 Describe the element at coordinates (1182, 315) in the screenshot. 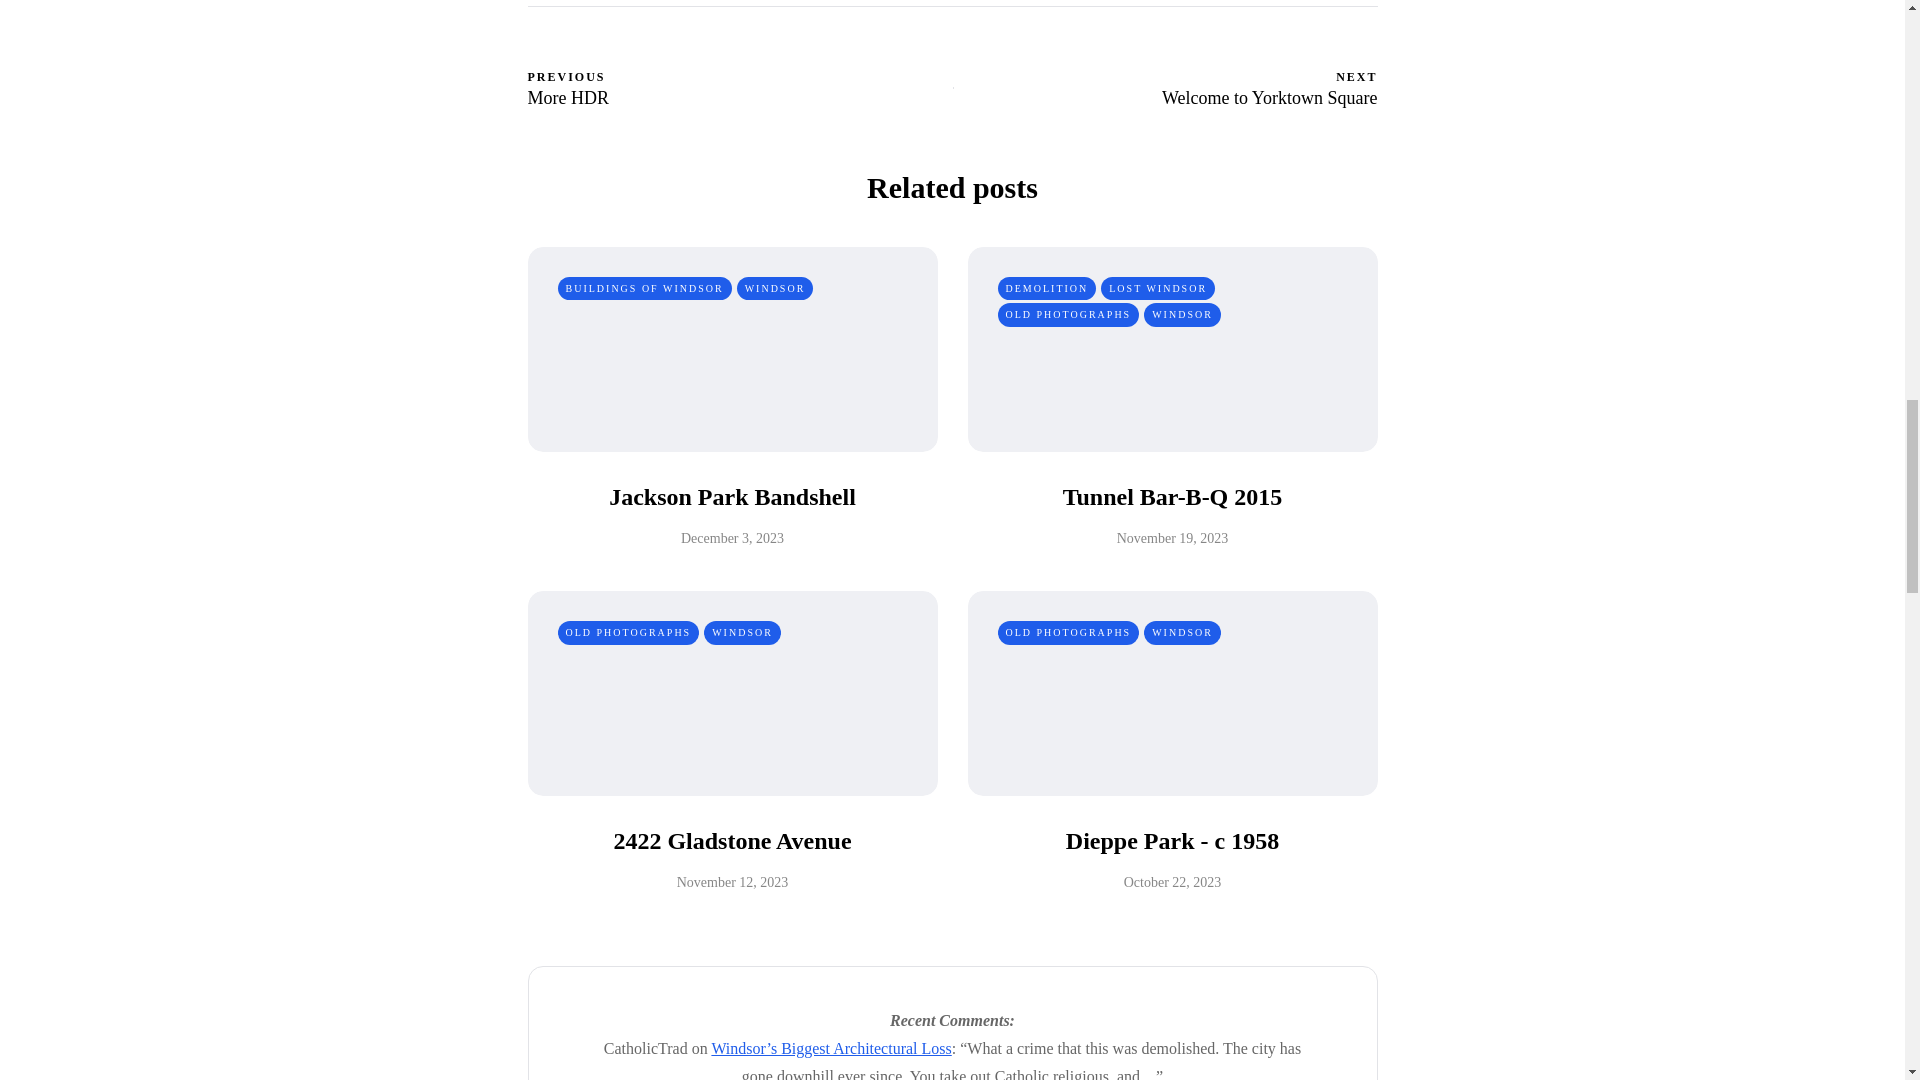

I see `LOST WINDSOR` at that location.